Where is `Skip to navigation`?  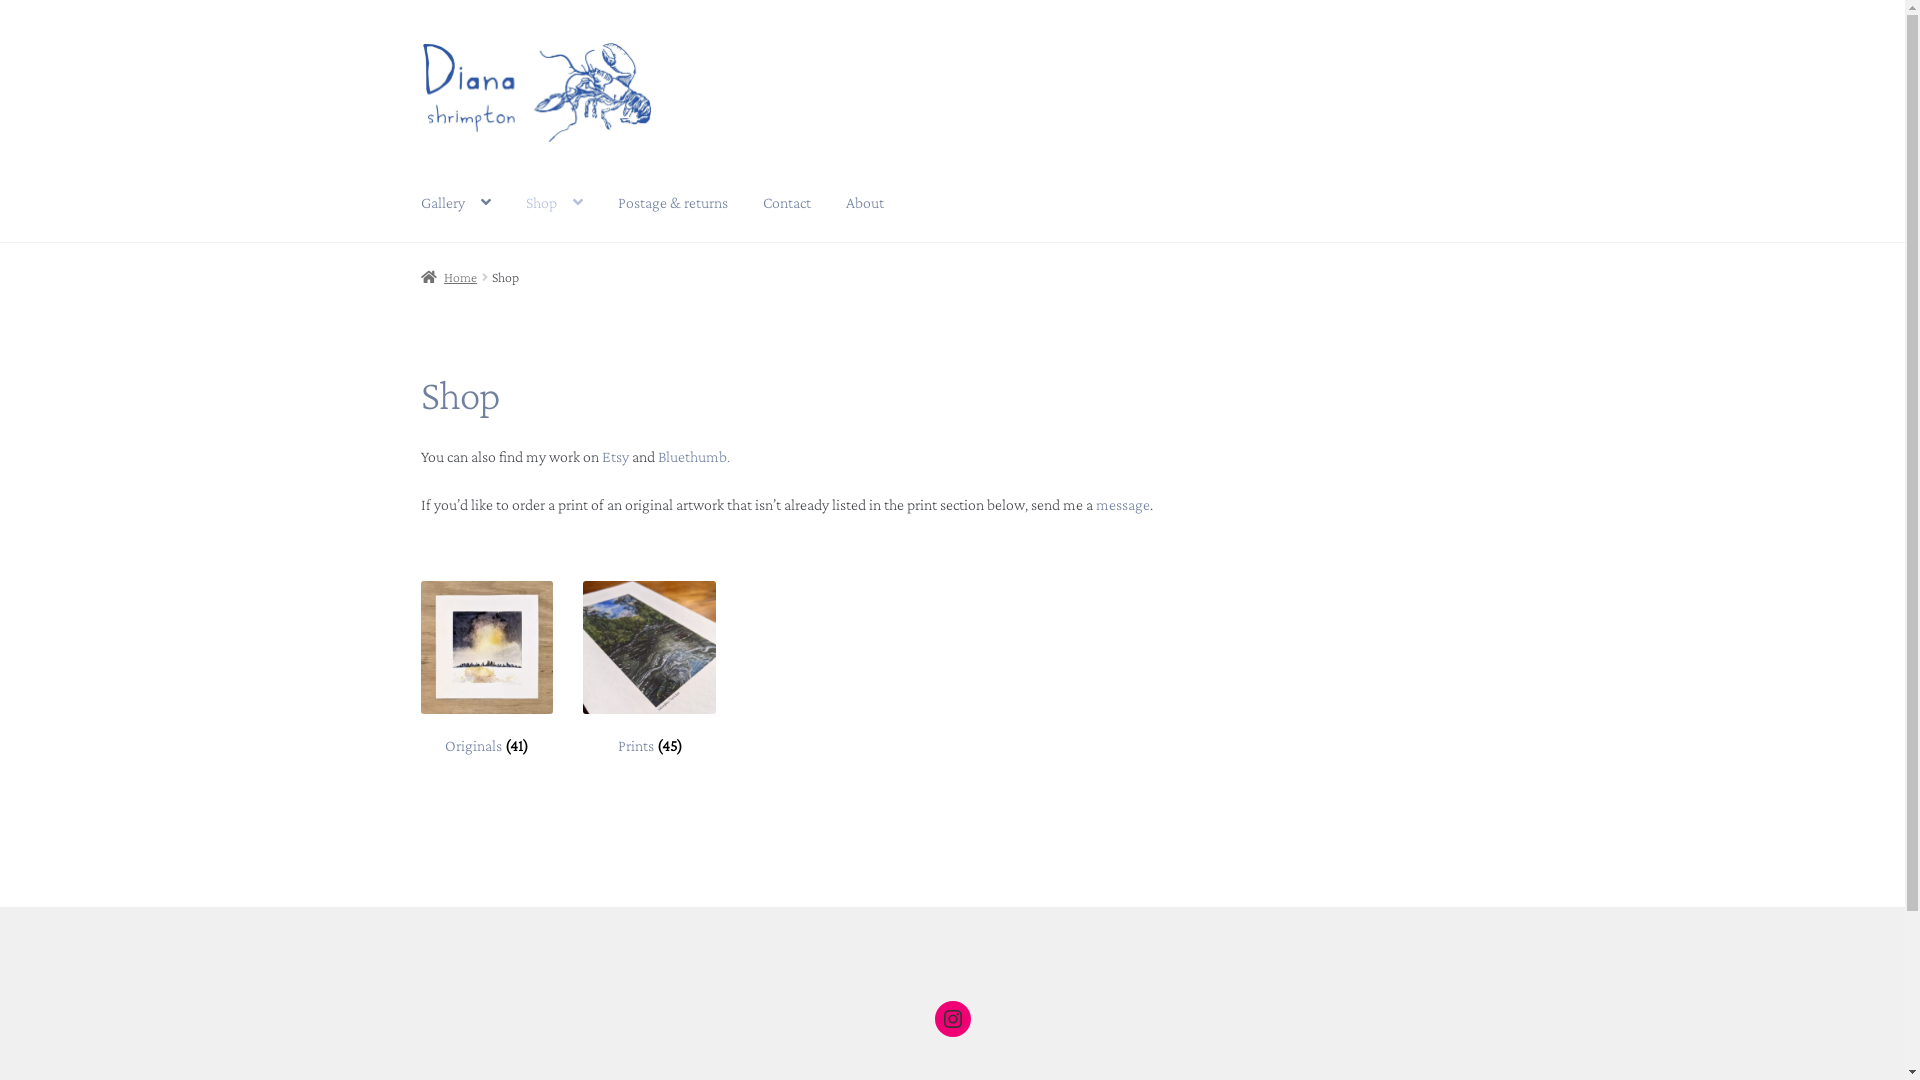 Skip to navigation is located at coordinates (420, 42).